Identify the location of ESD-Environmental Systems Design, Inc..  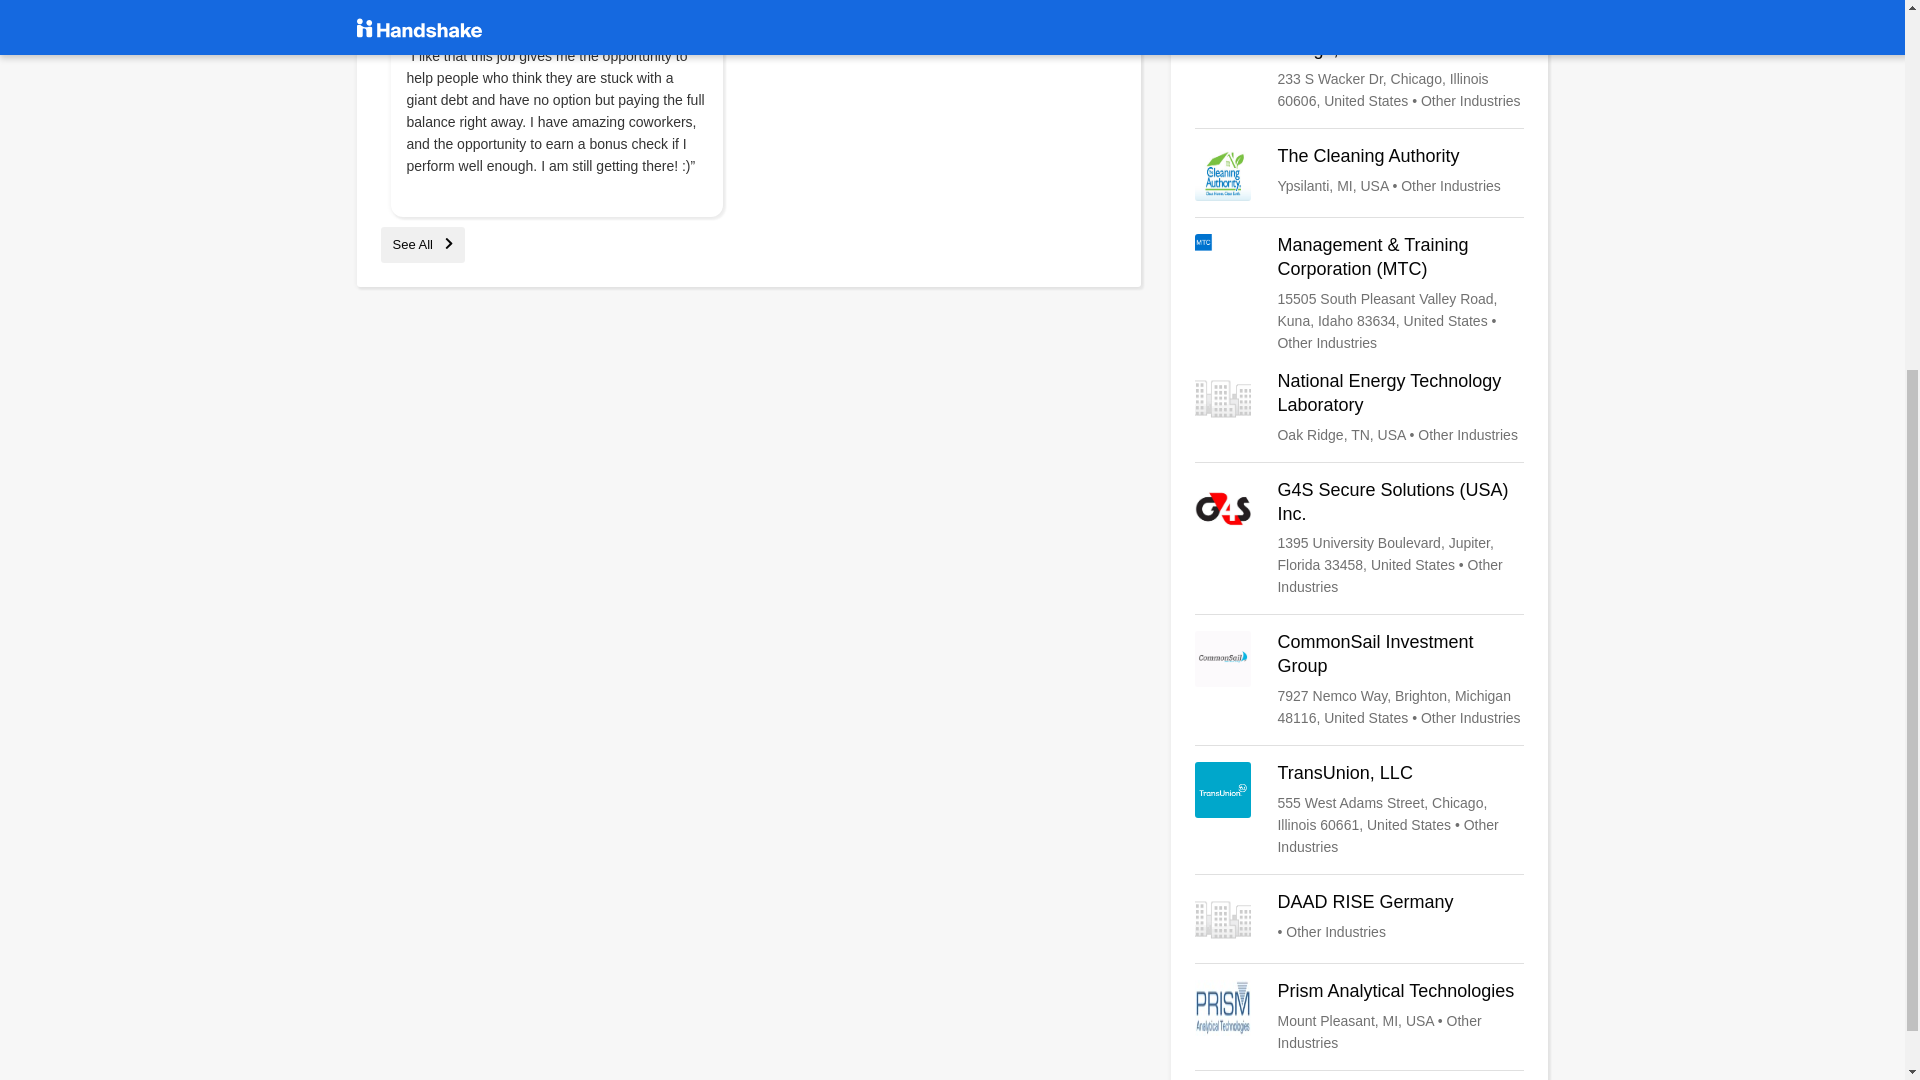
(1359, 63).